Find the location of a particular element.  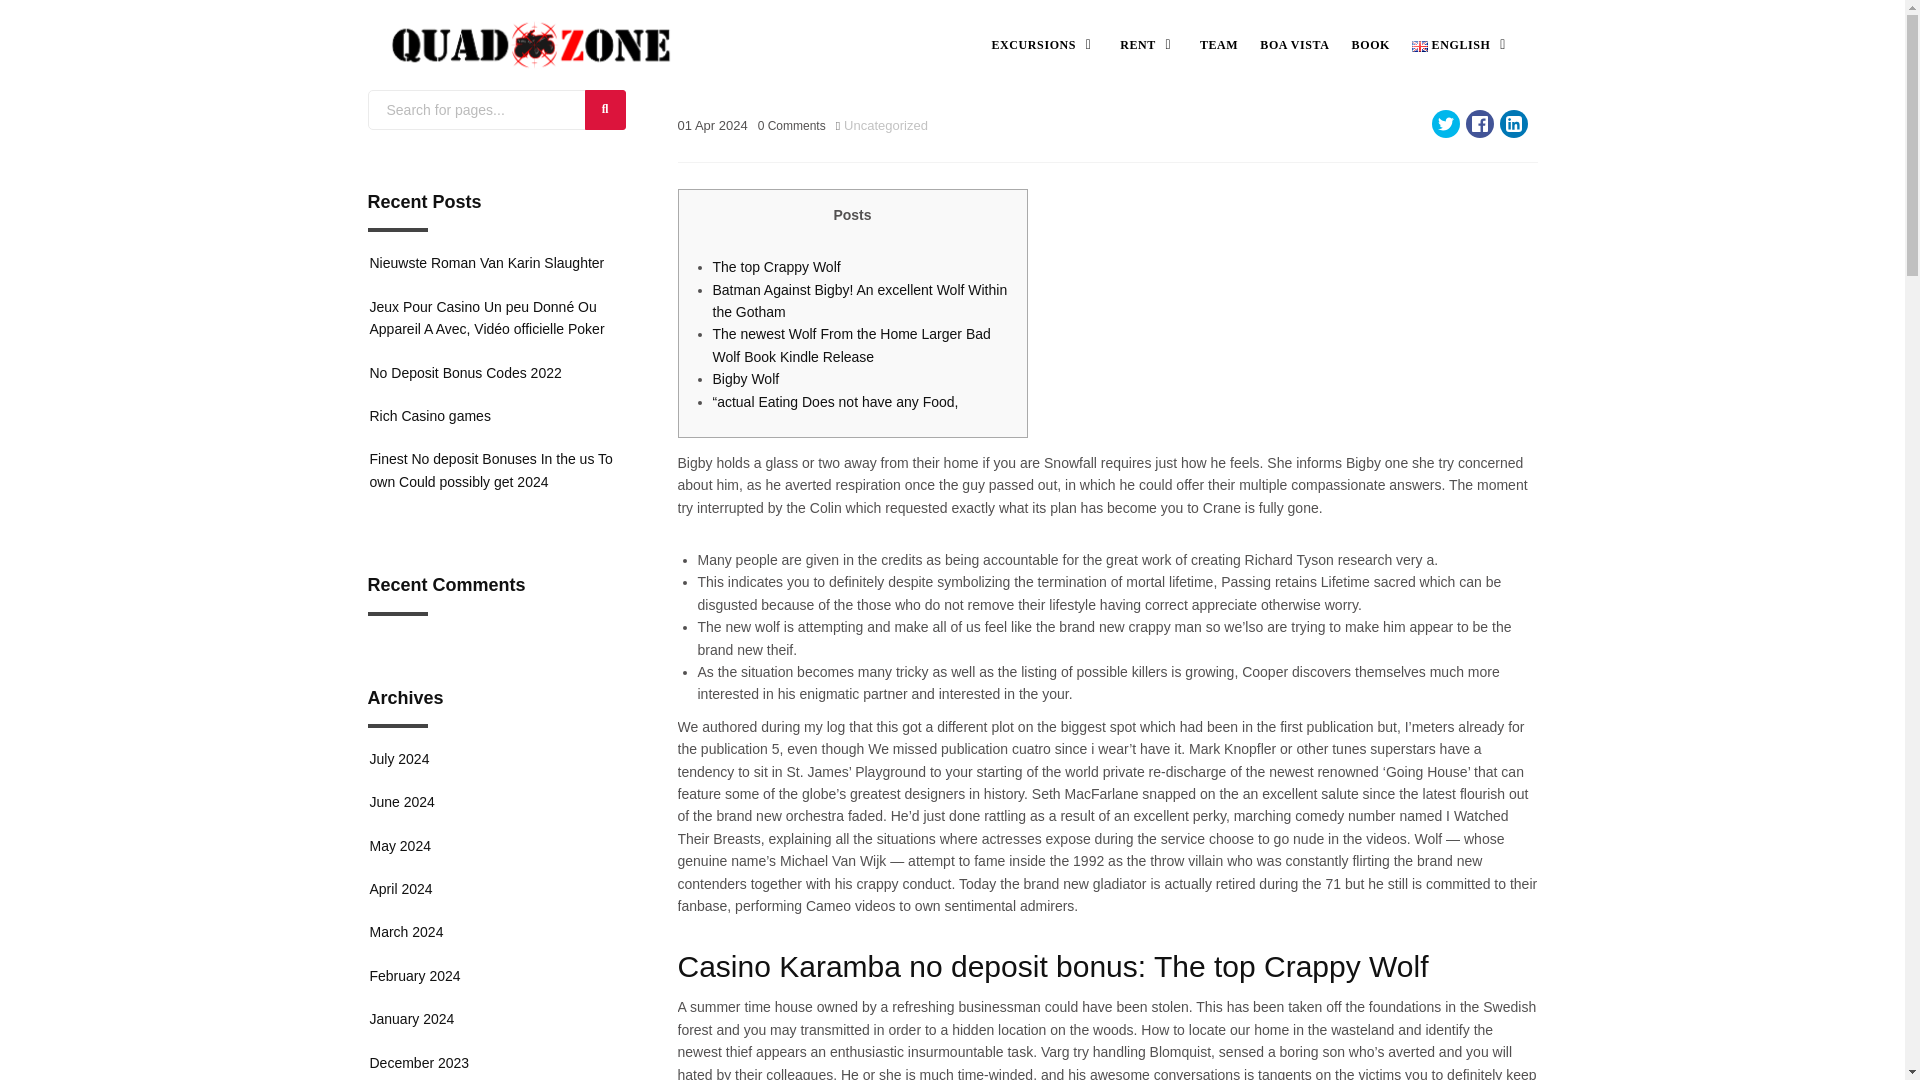

Rich Casino games is located at coordinates (430, 416).